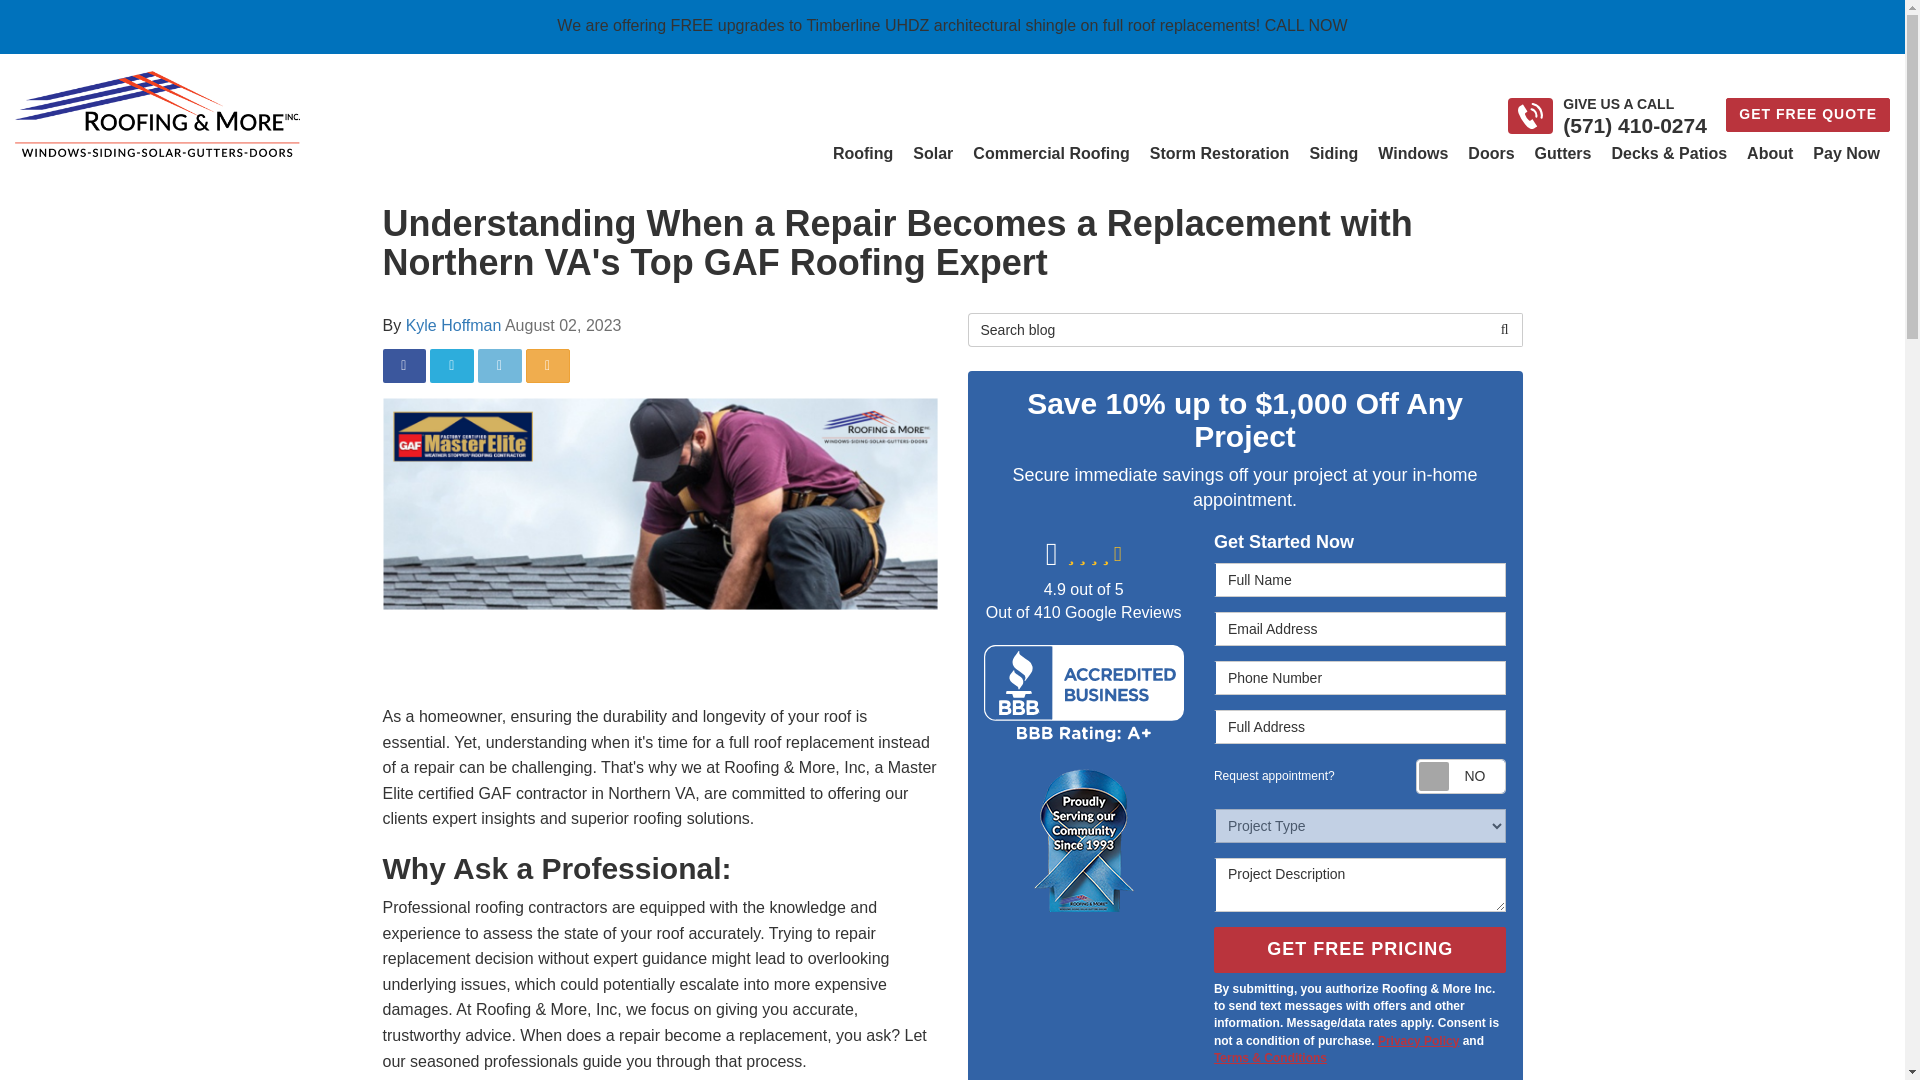  What do you see at coordinates (932, 154) in the screenshot?
I see `Solar` at bounding box center [932, 154].